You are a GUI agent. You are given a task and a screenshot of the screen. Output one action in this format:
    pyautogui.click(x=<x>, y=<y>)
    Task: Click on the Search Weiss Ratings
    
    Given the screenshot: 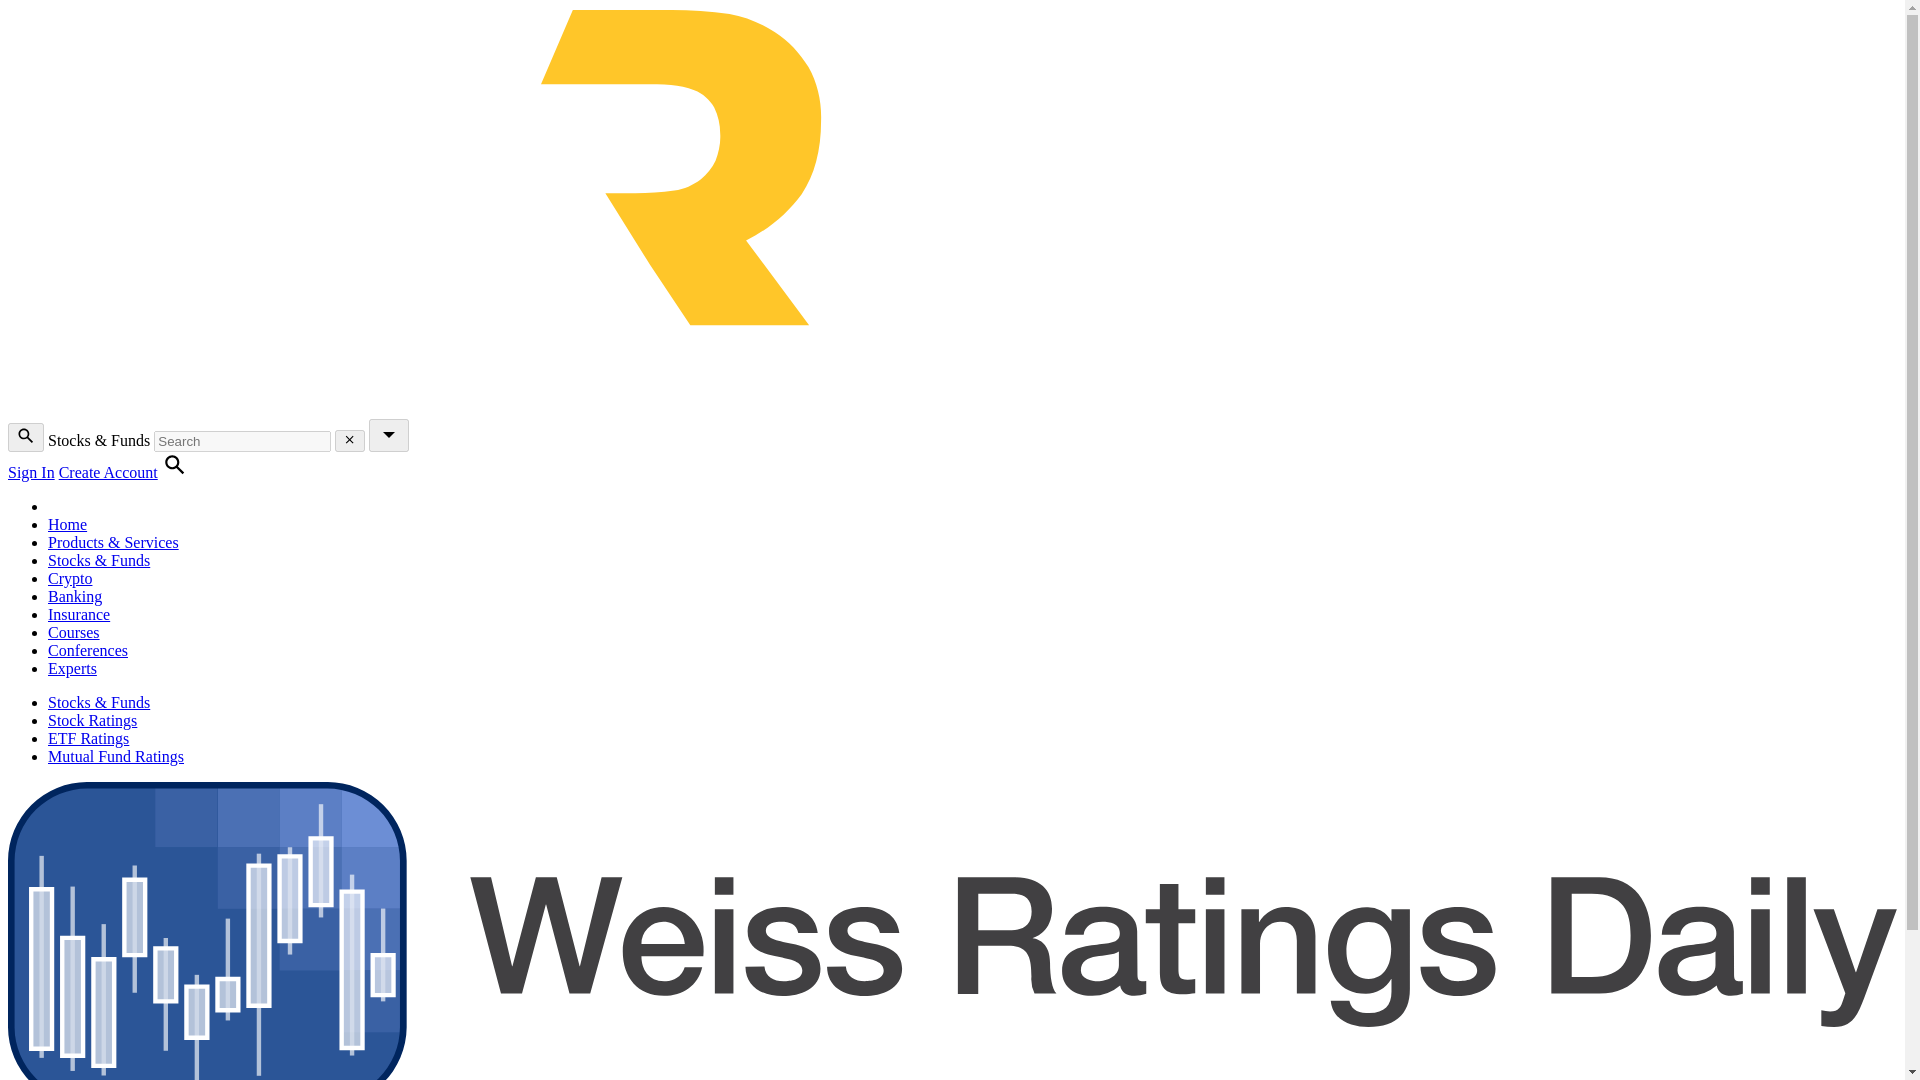 What is the action you would take?
    pyautogui.click(x=26, y=438)
    